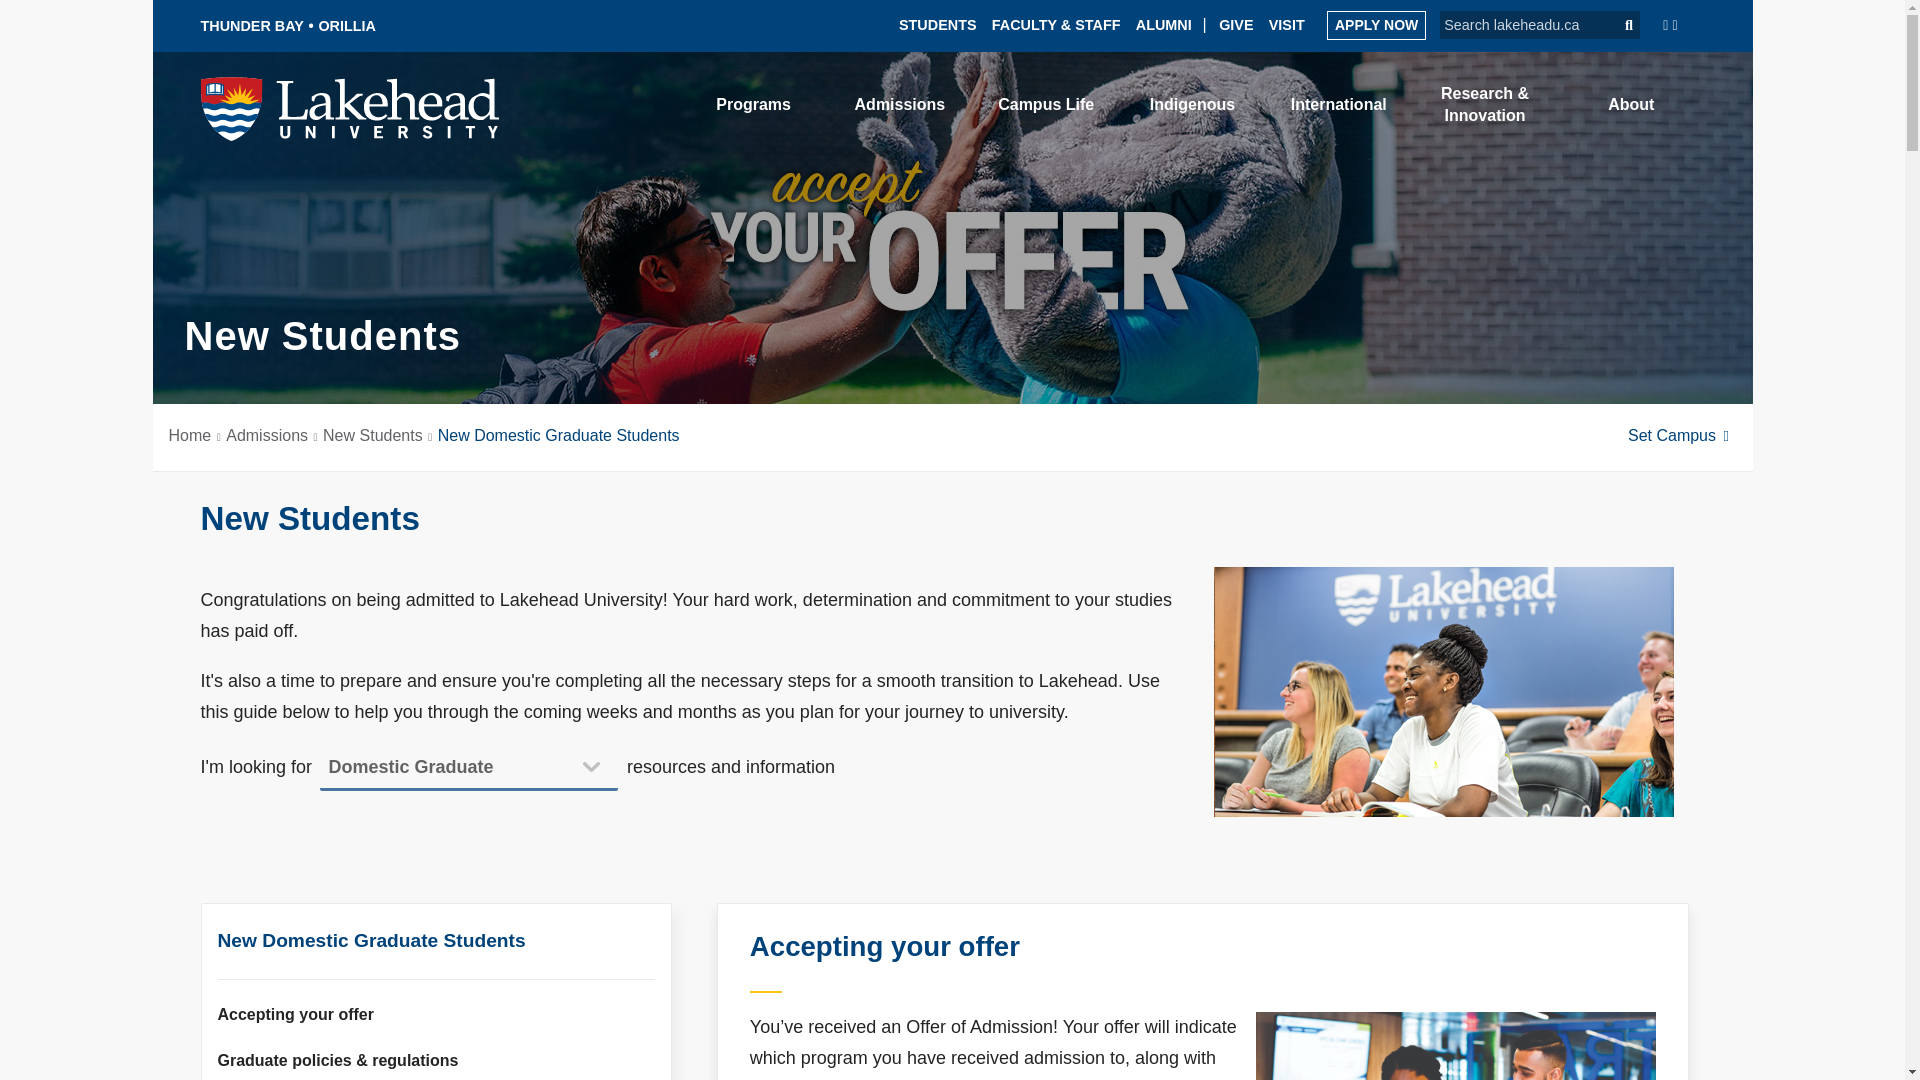 Image resolution: width=1920 pixels, height=1080 pixels. Describe the element at coordinates (347, 26) in the screenshot. I see `ORILLIA` at that location.